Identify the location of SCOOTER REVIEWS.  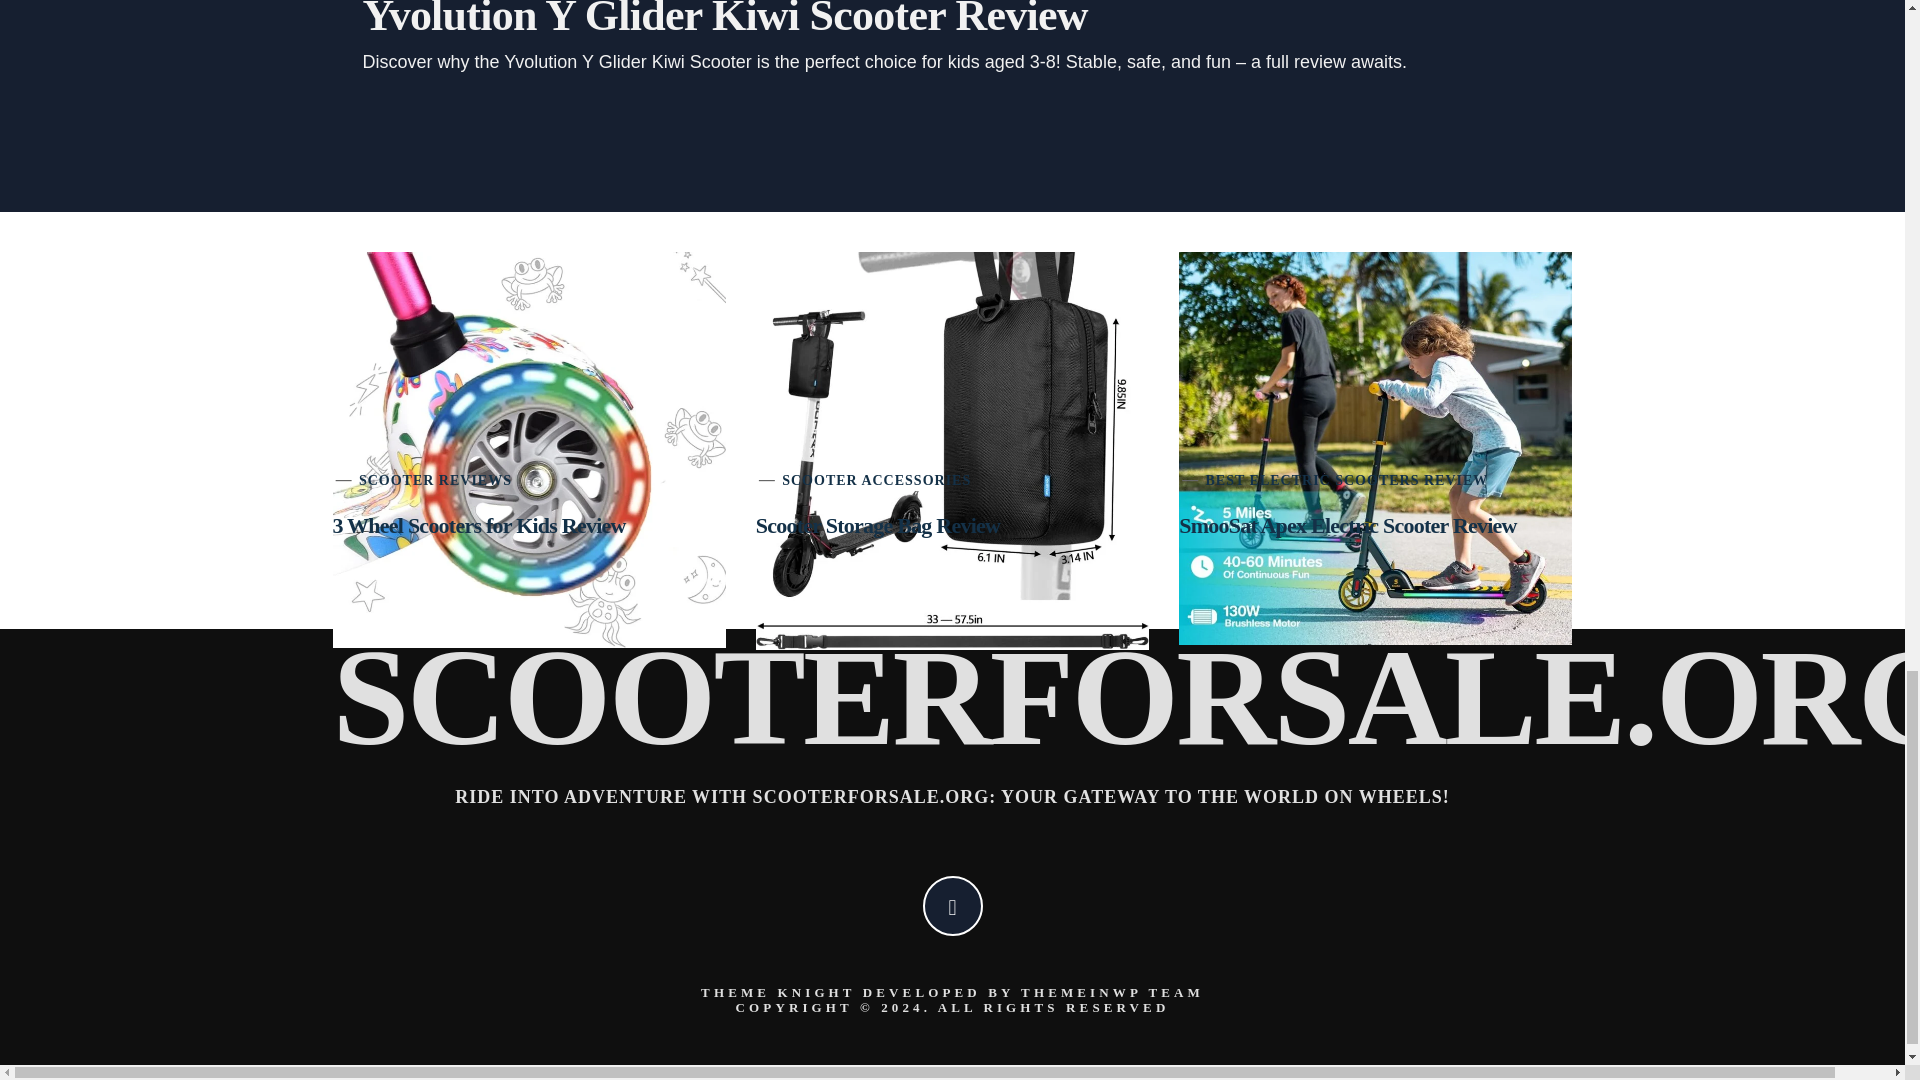
(436, 480).